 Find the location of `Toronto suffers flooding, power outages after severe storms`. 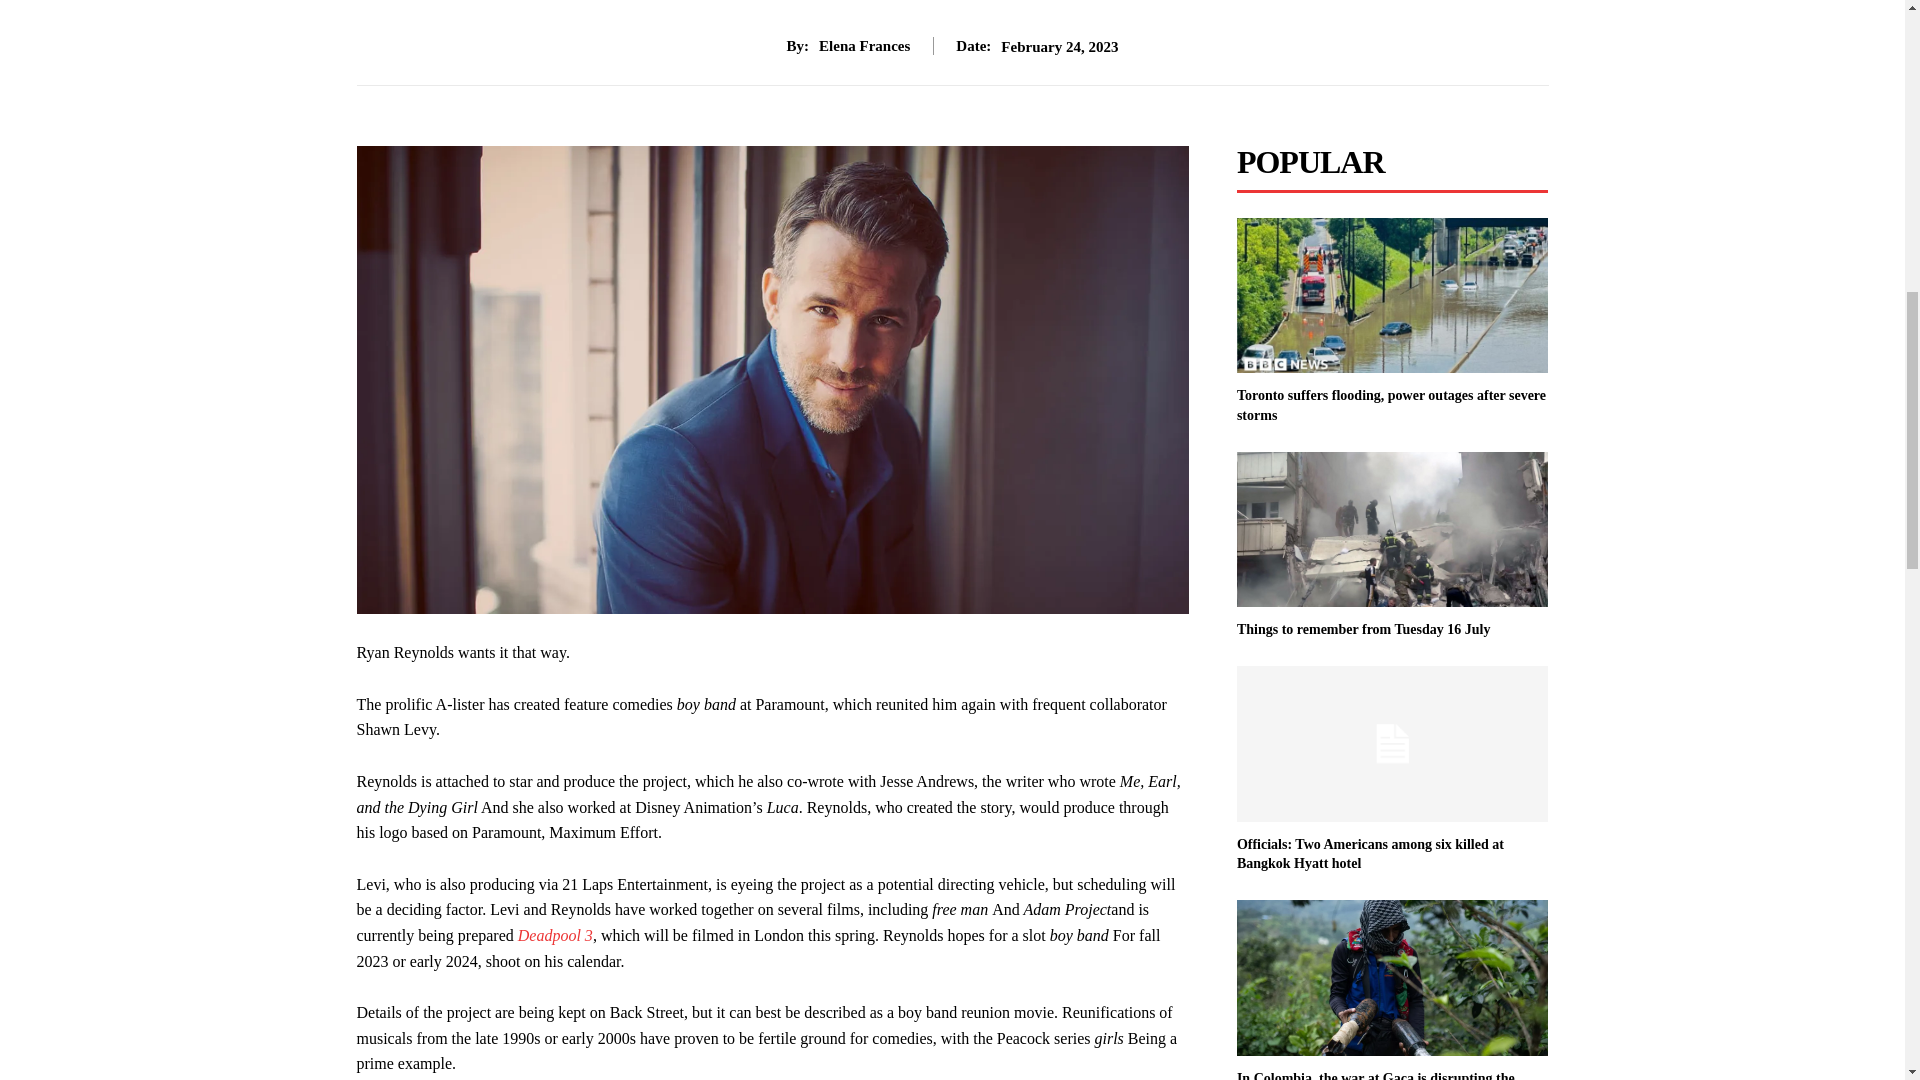

Toronto suffers flooding, power outages after severe storms is located at coordinates (1392, 296).